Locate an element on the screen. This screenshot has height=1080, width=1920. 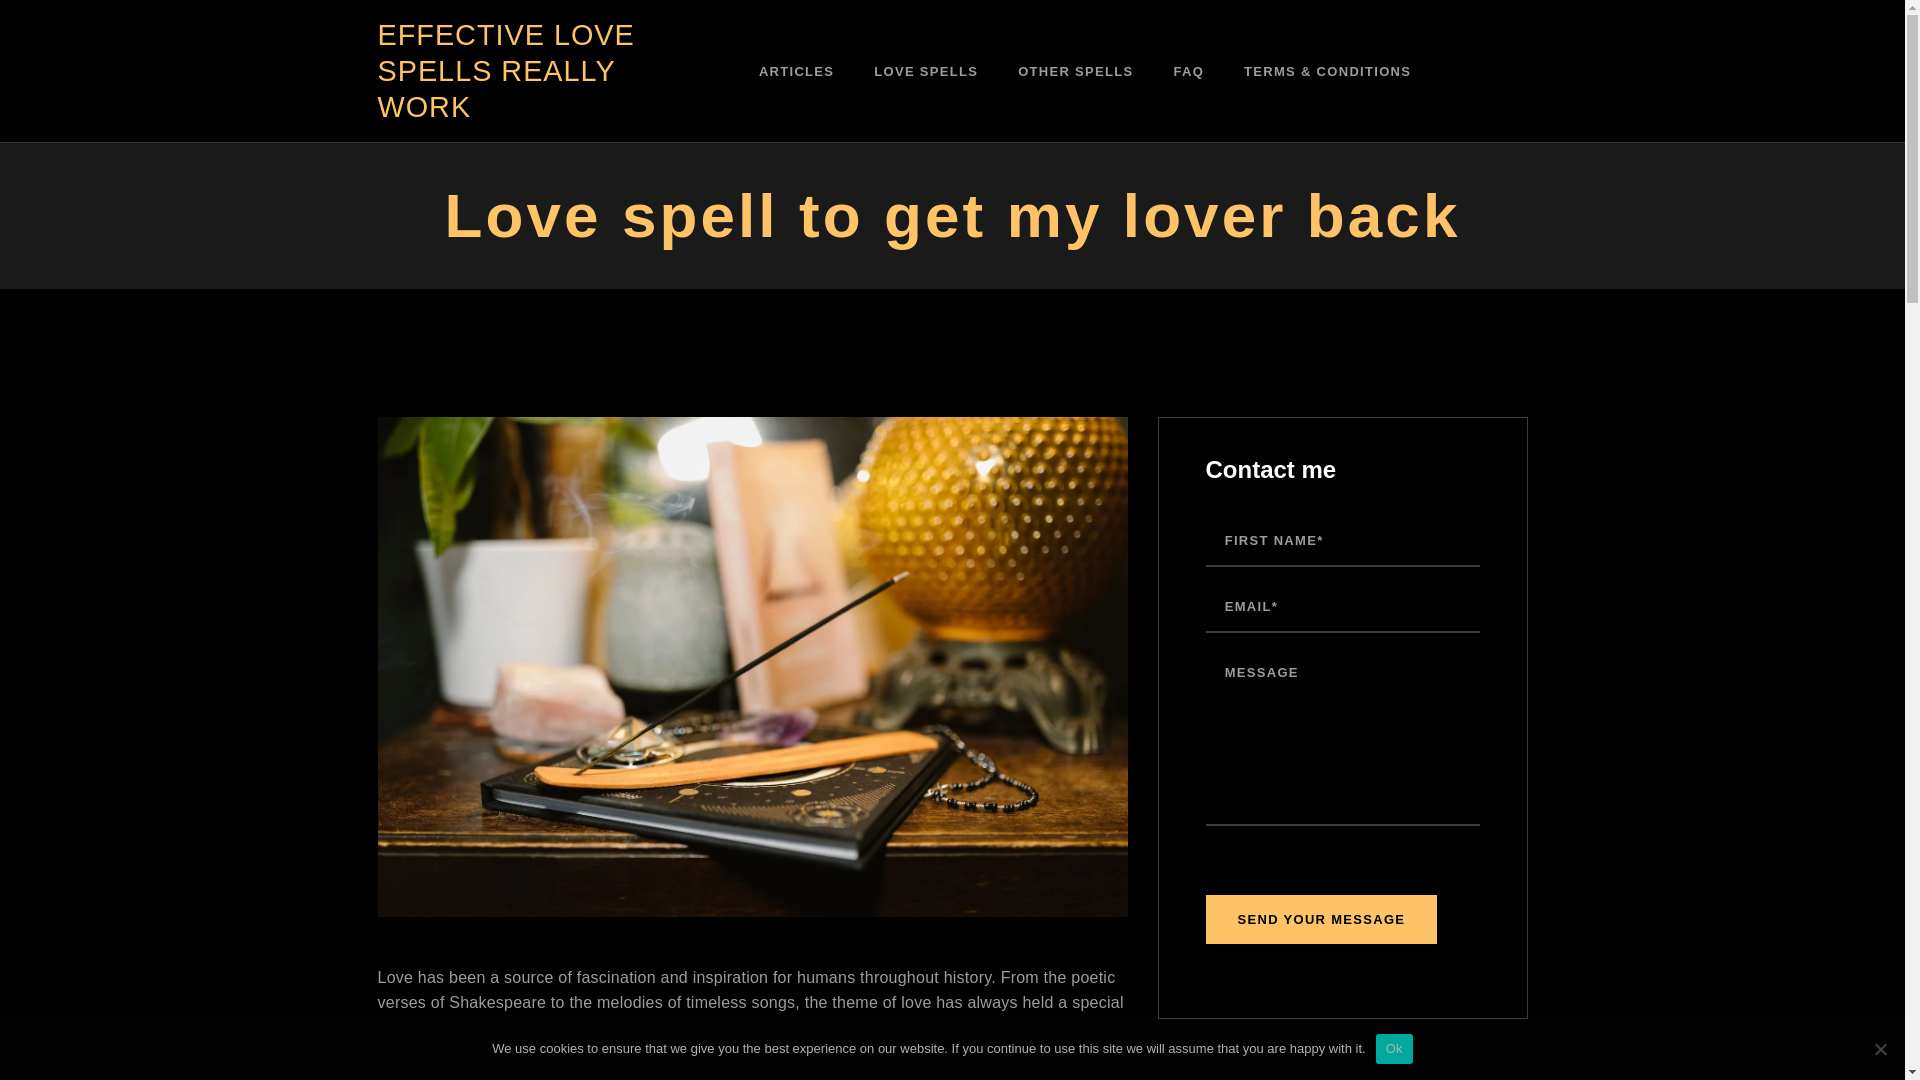
Ok is located at coordinates (1394, 1048).